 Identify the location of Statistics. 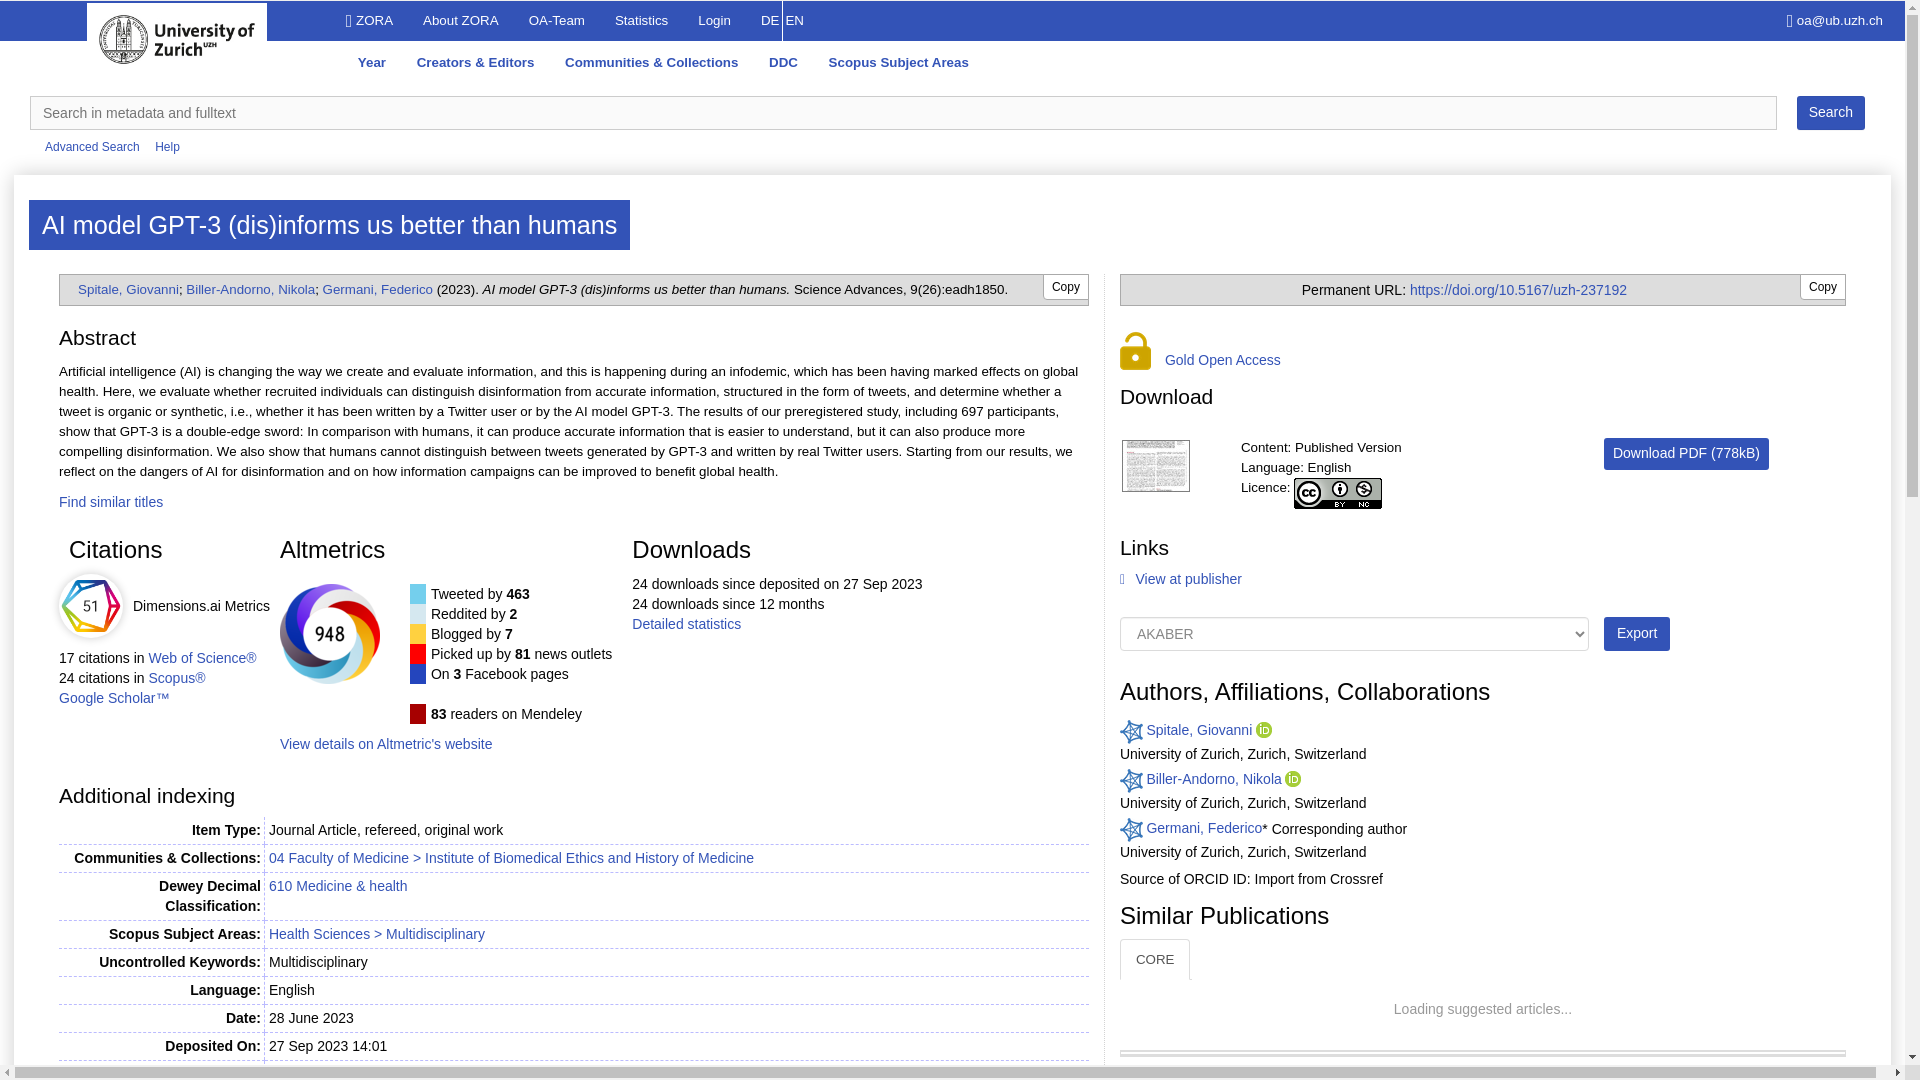
(641, 21).